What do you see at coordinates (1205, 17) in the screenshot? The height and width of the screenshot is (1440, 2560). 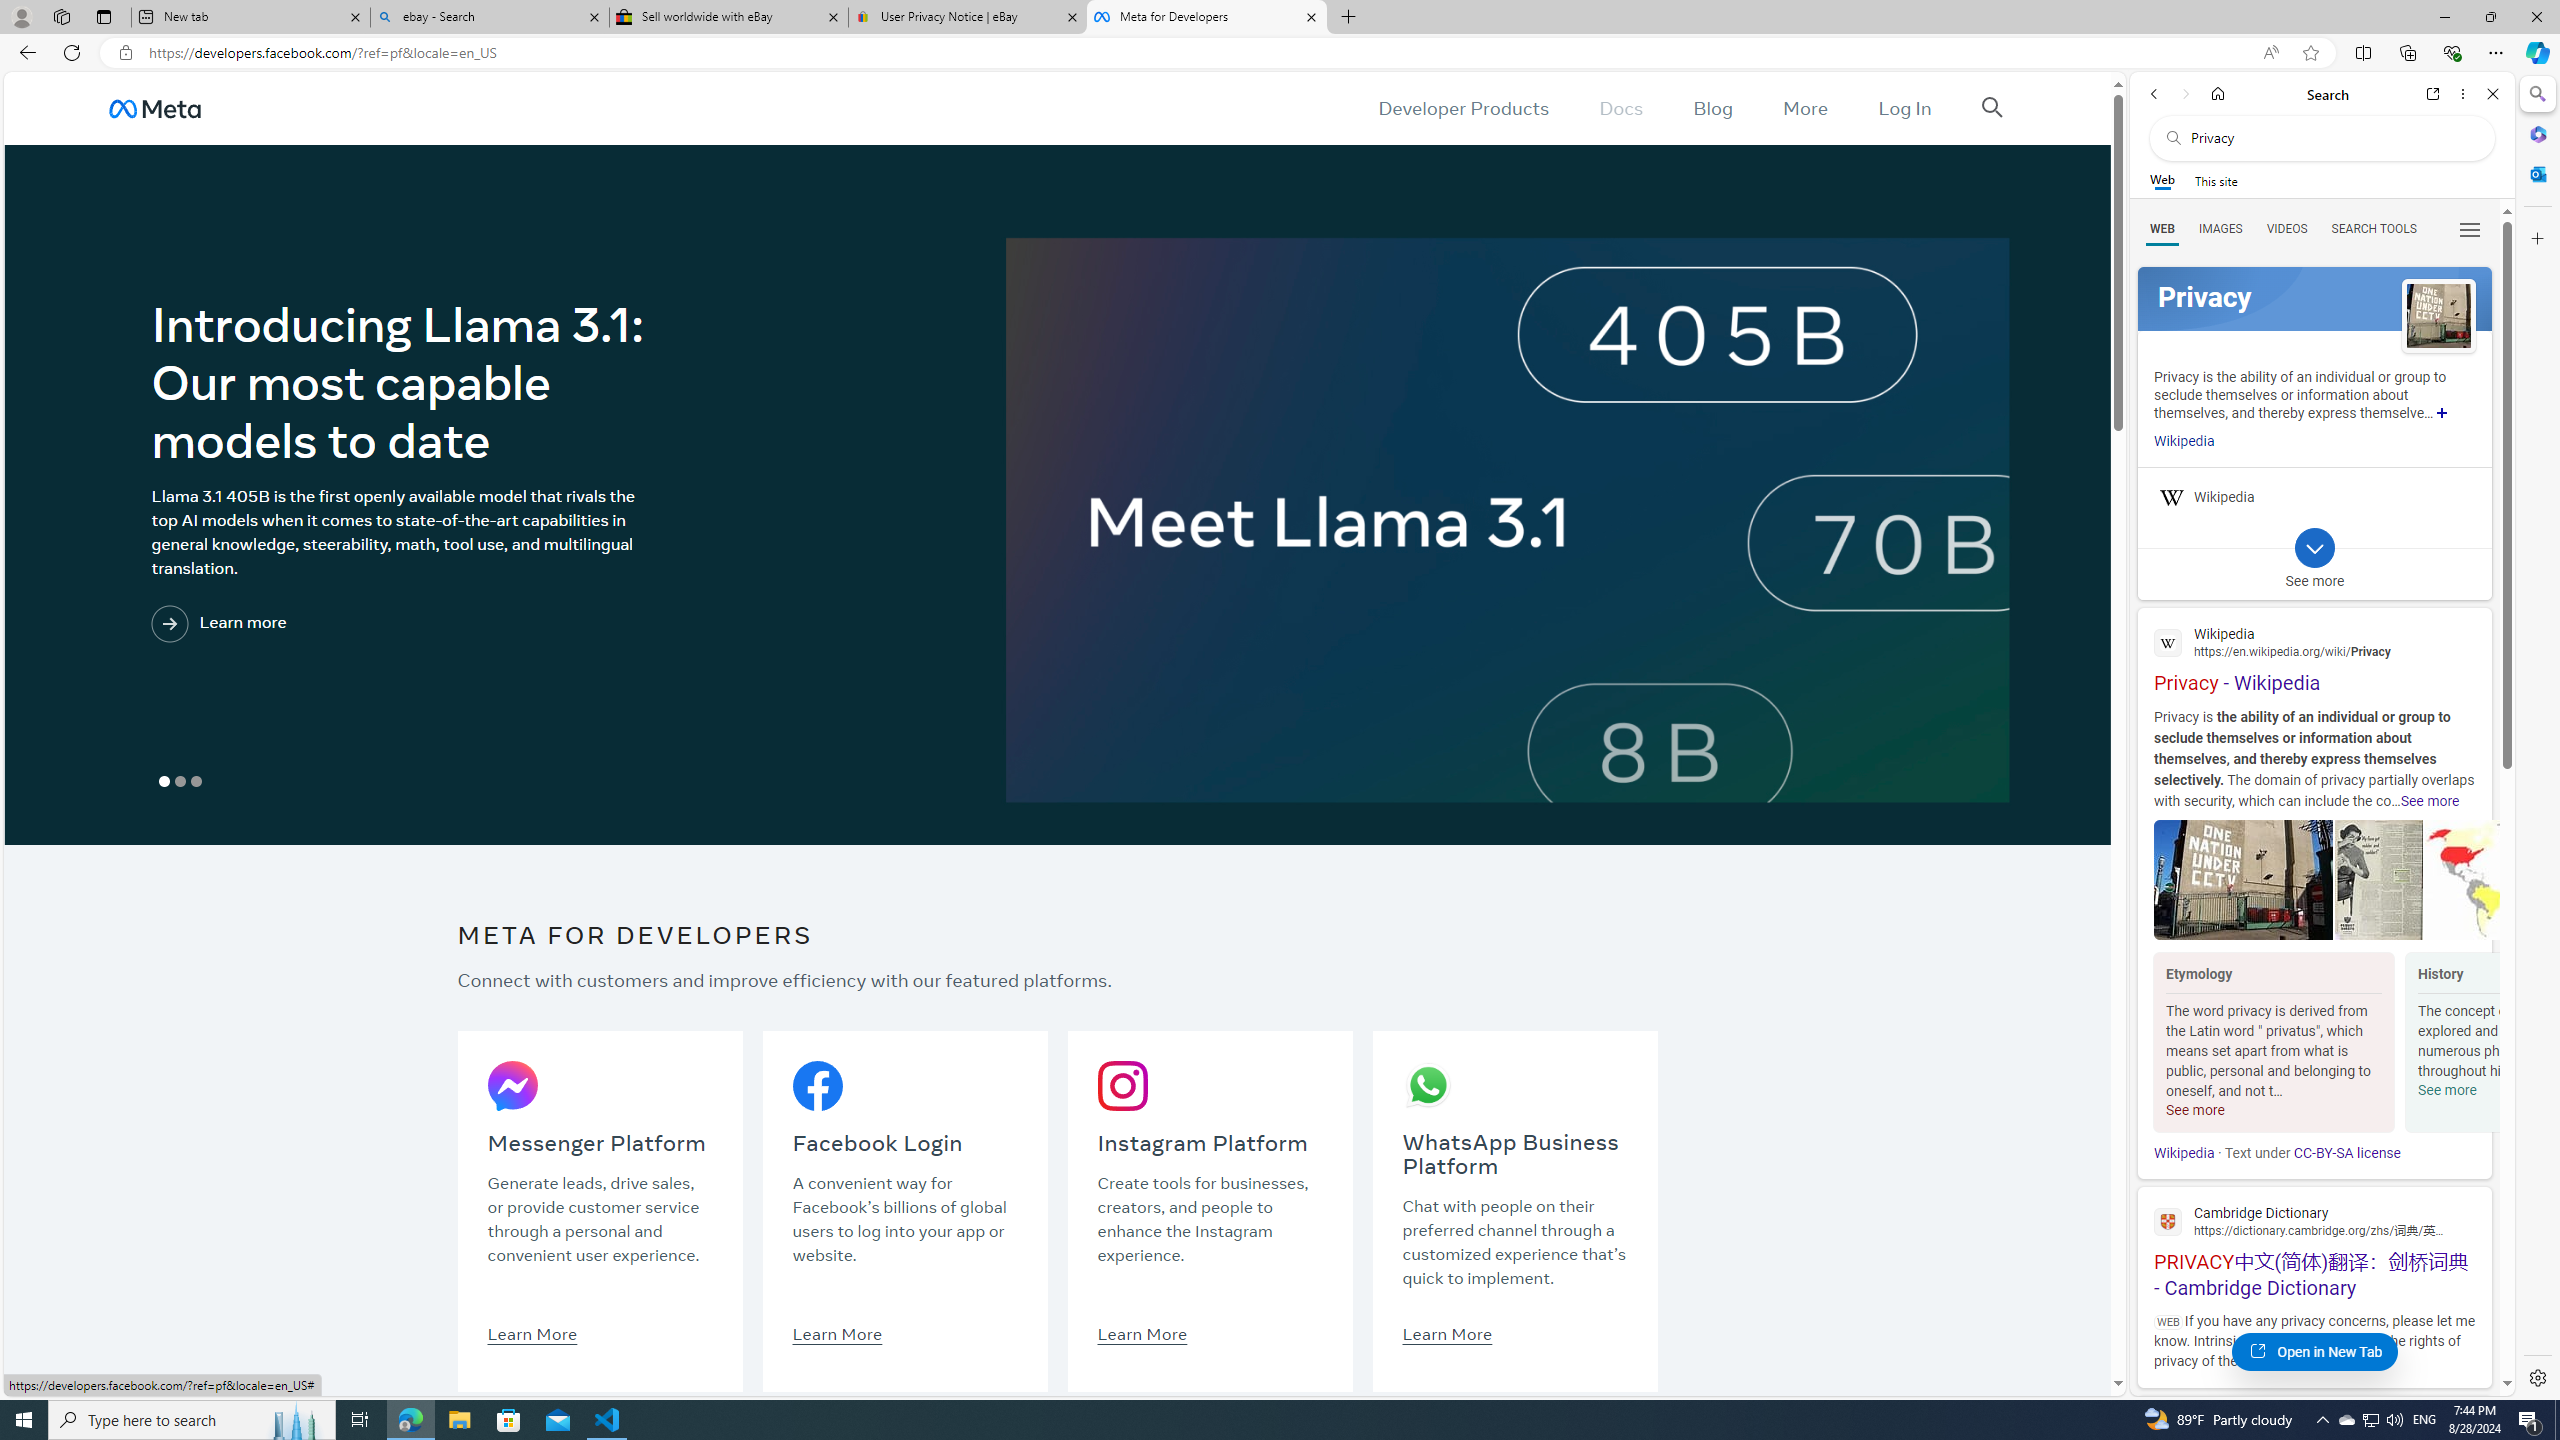 I see `Meta for Developers` at bounding box center [1205, 17].